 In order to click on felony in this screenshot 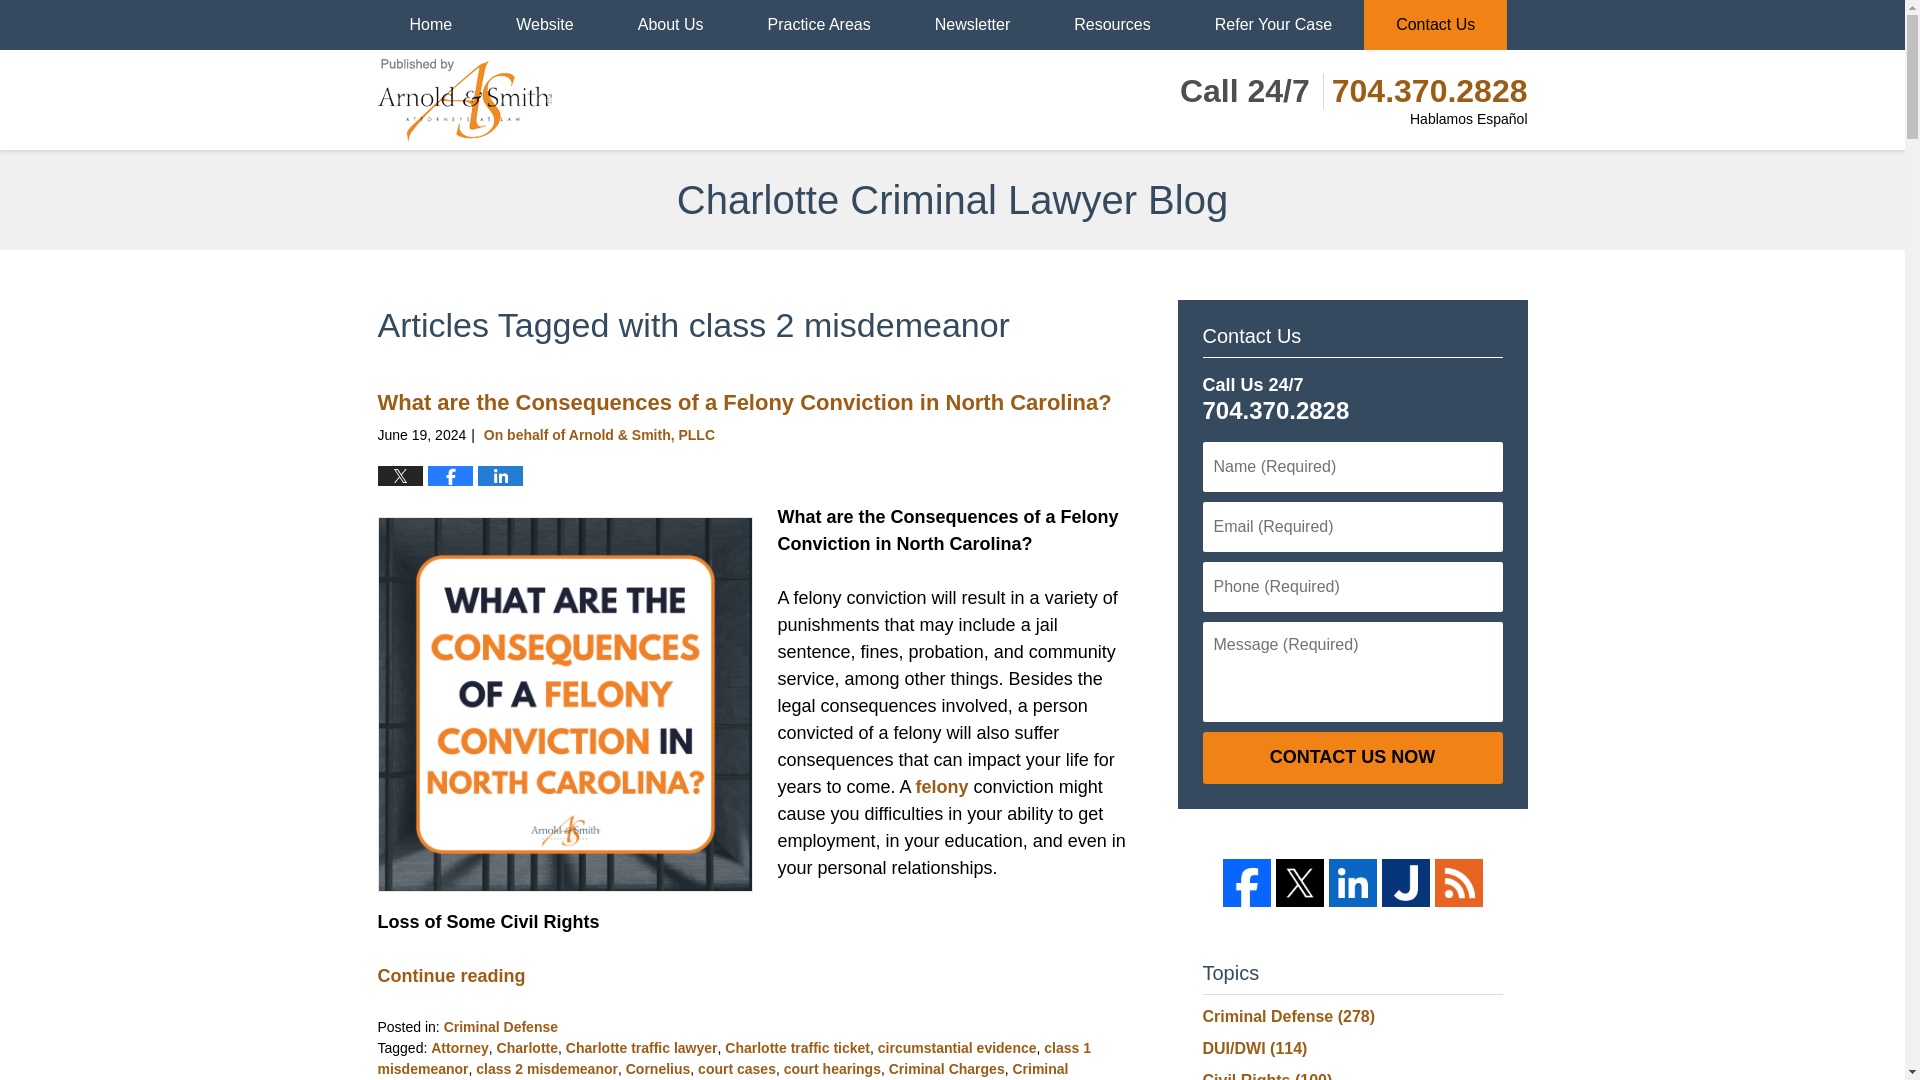, I will do `click(942, 786)`.